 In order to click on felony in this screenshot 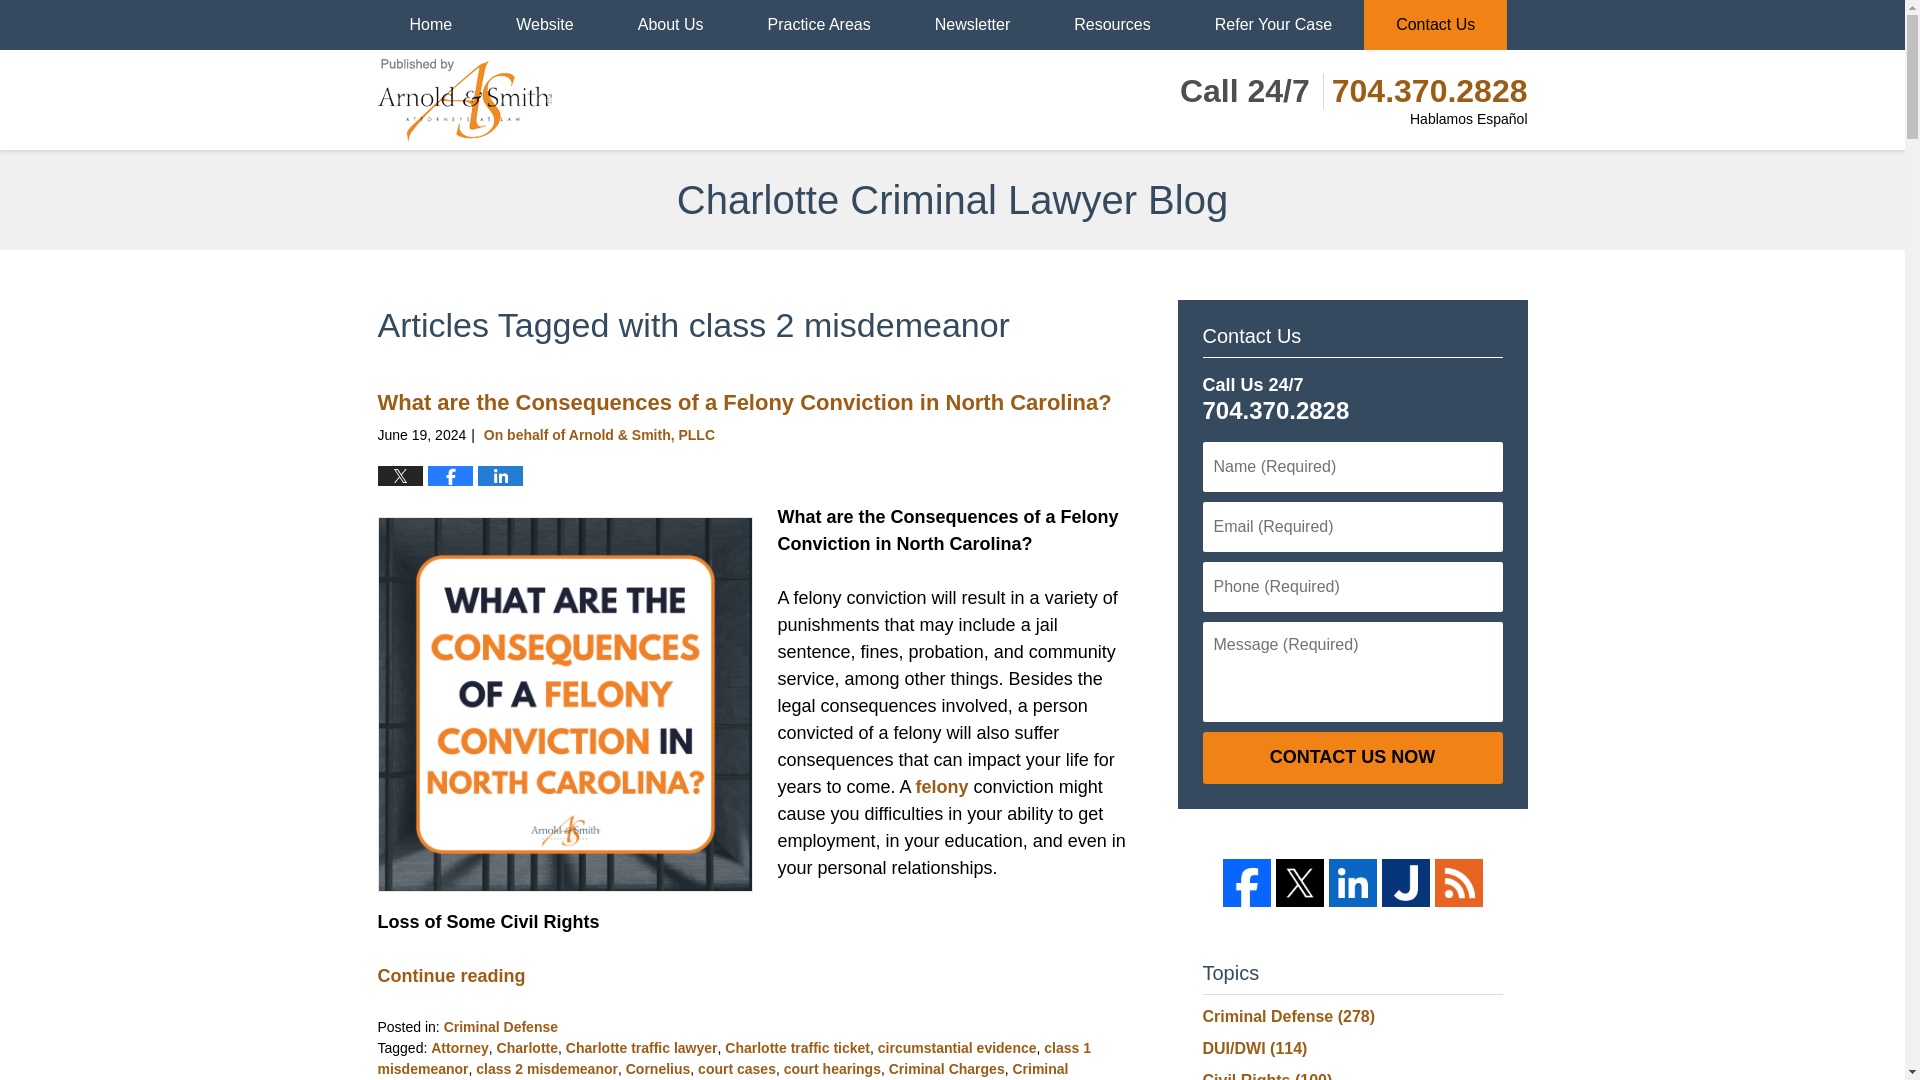, I will do `click(942, 786)`.